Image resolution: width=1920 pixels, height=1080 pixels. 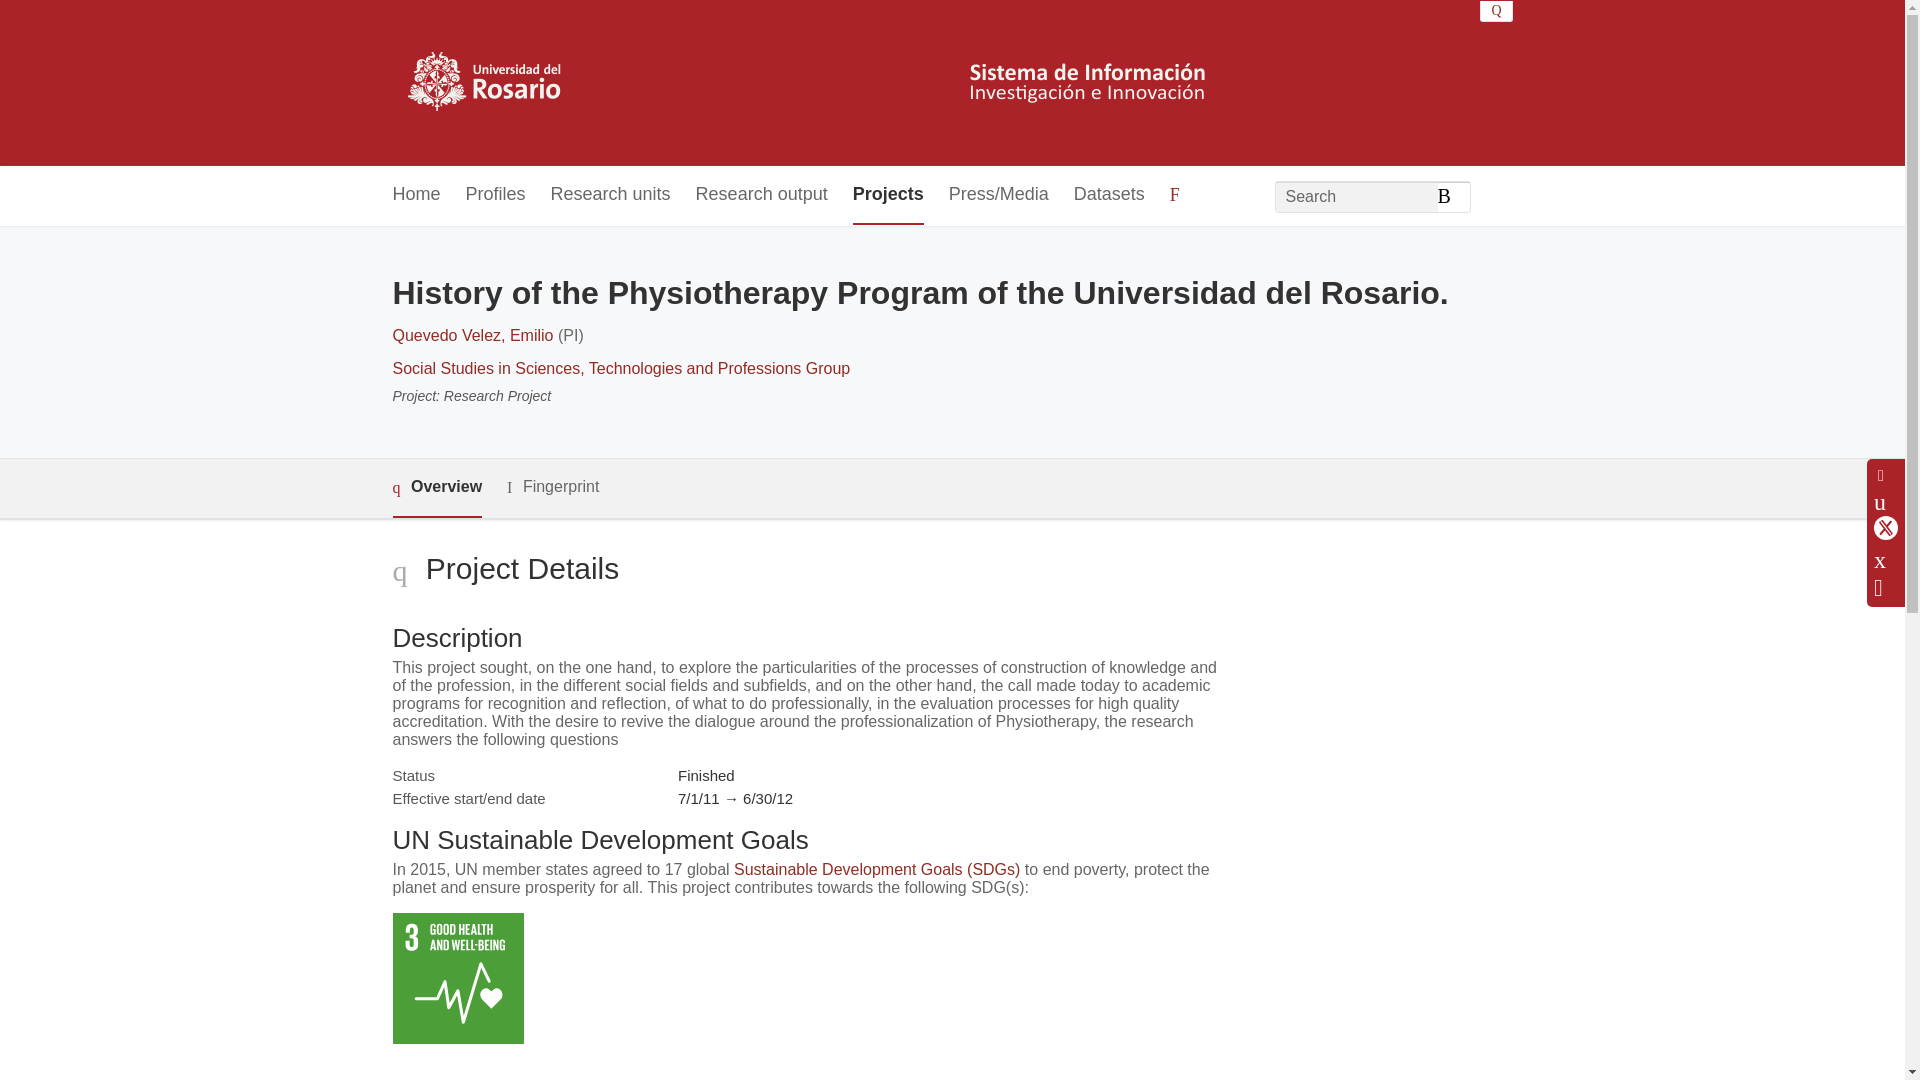 I want to click on Quevedo Velez, Emilio, so click(x=472, y=336).